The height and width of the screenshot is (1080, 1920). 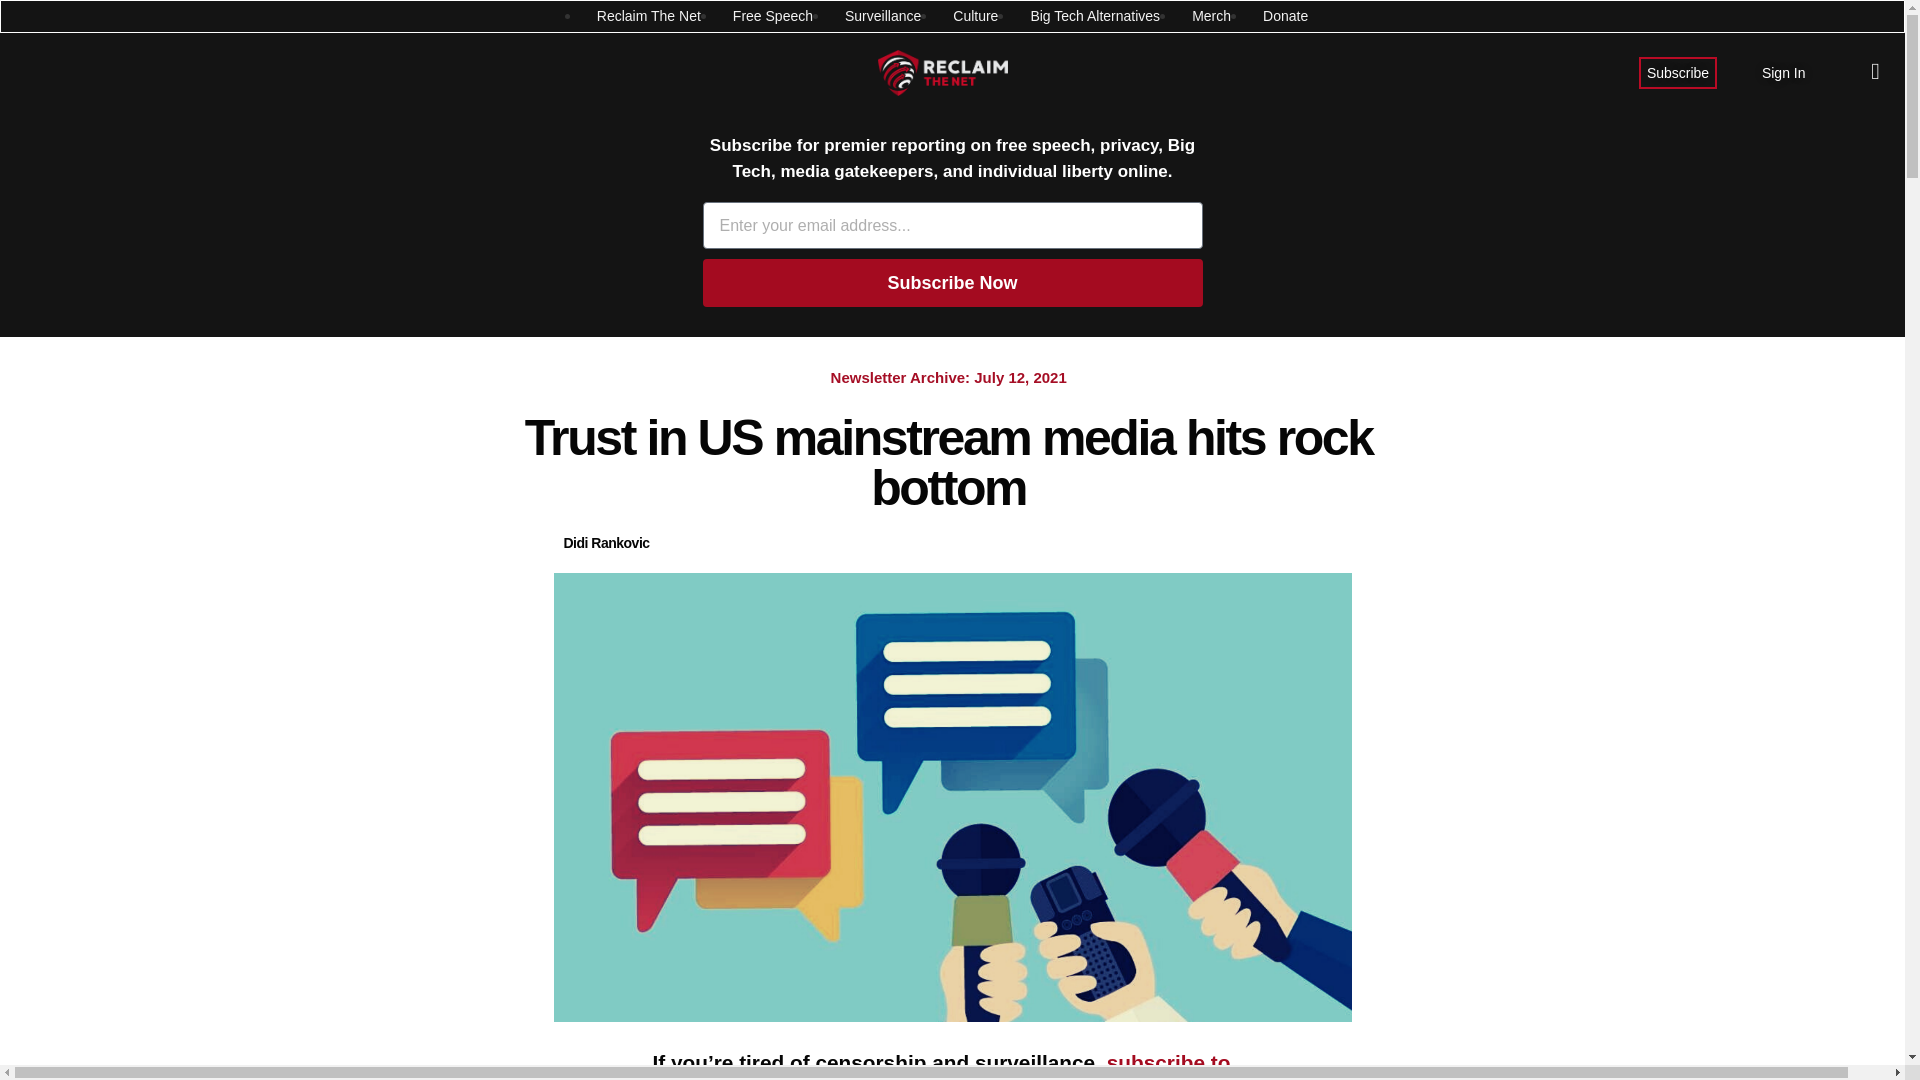 I want to click on Didi Rankovic, so click(x=607, y=544).